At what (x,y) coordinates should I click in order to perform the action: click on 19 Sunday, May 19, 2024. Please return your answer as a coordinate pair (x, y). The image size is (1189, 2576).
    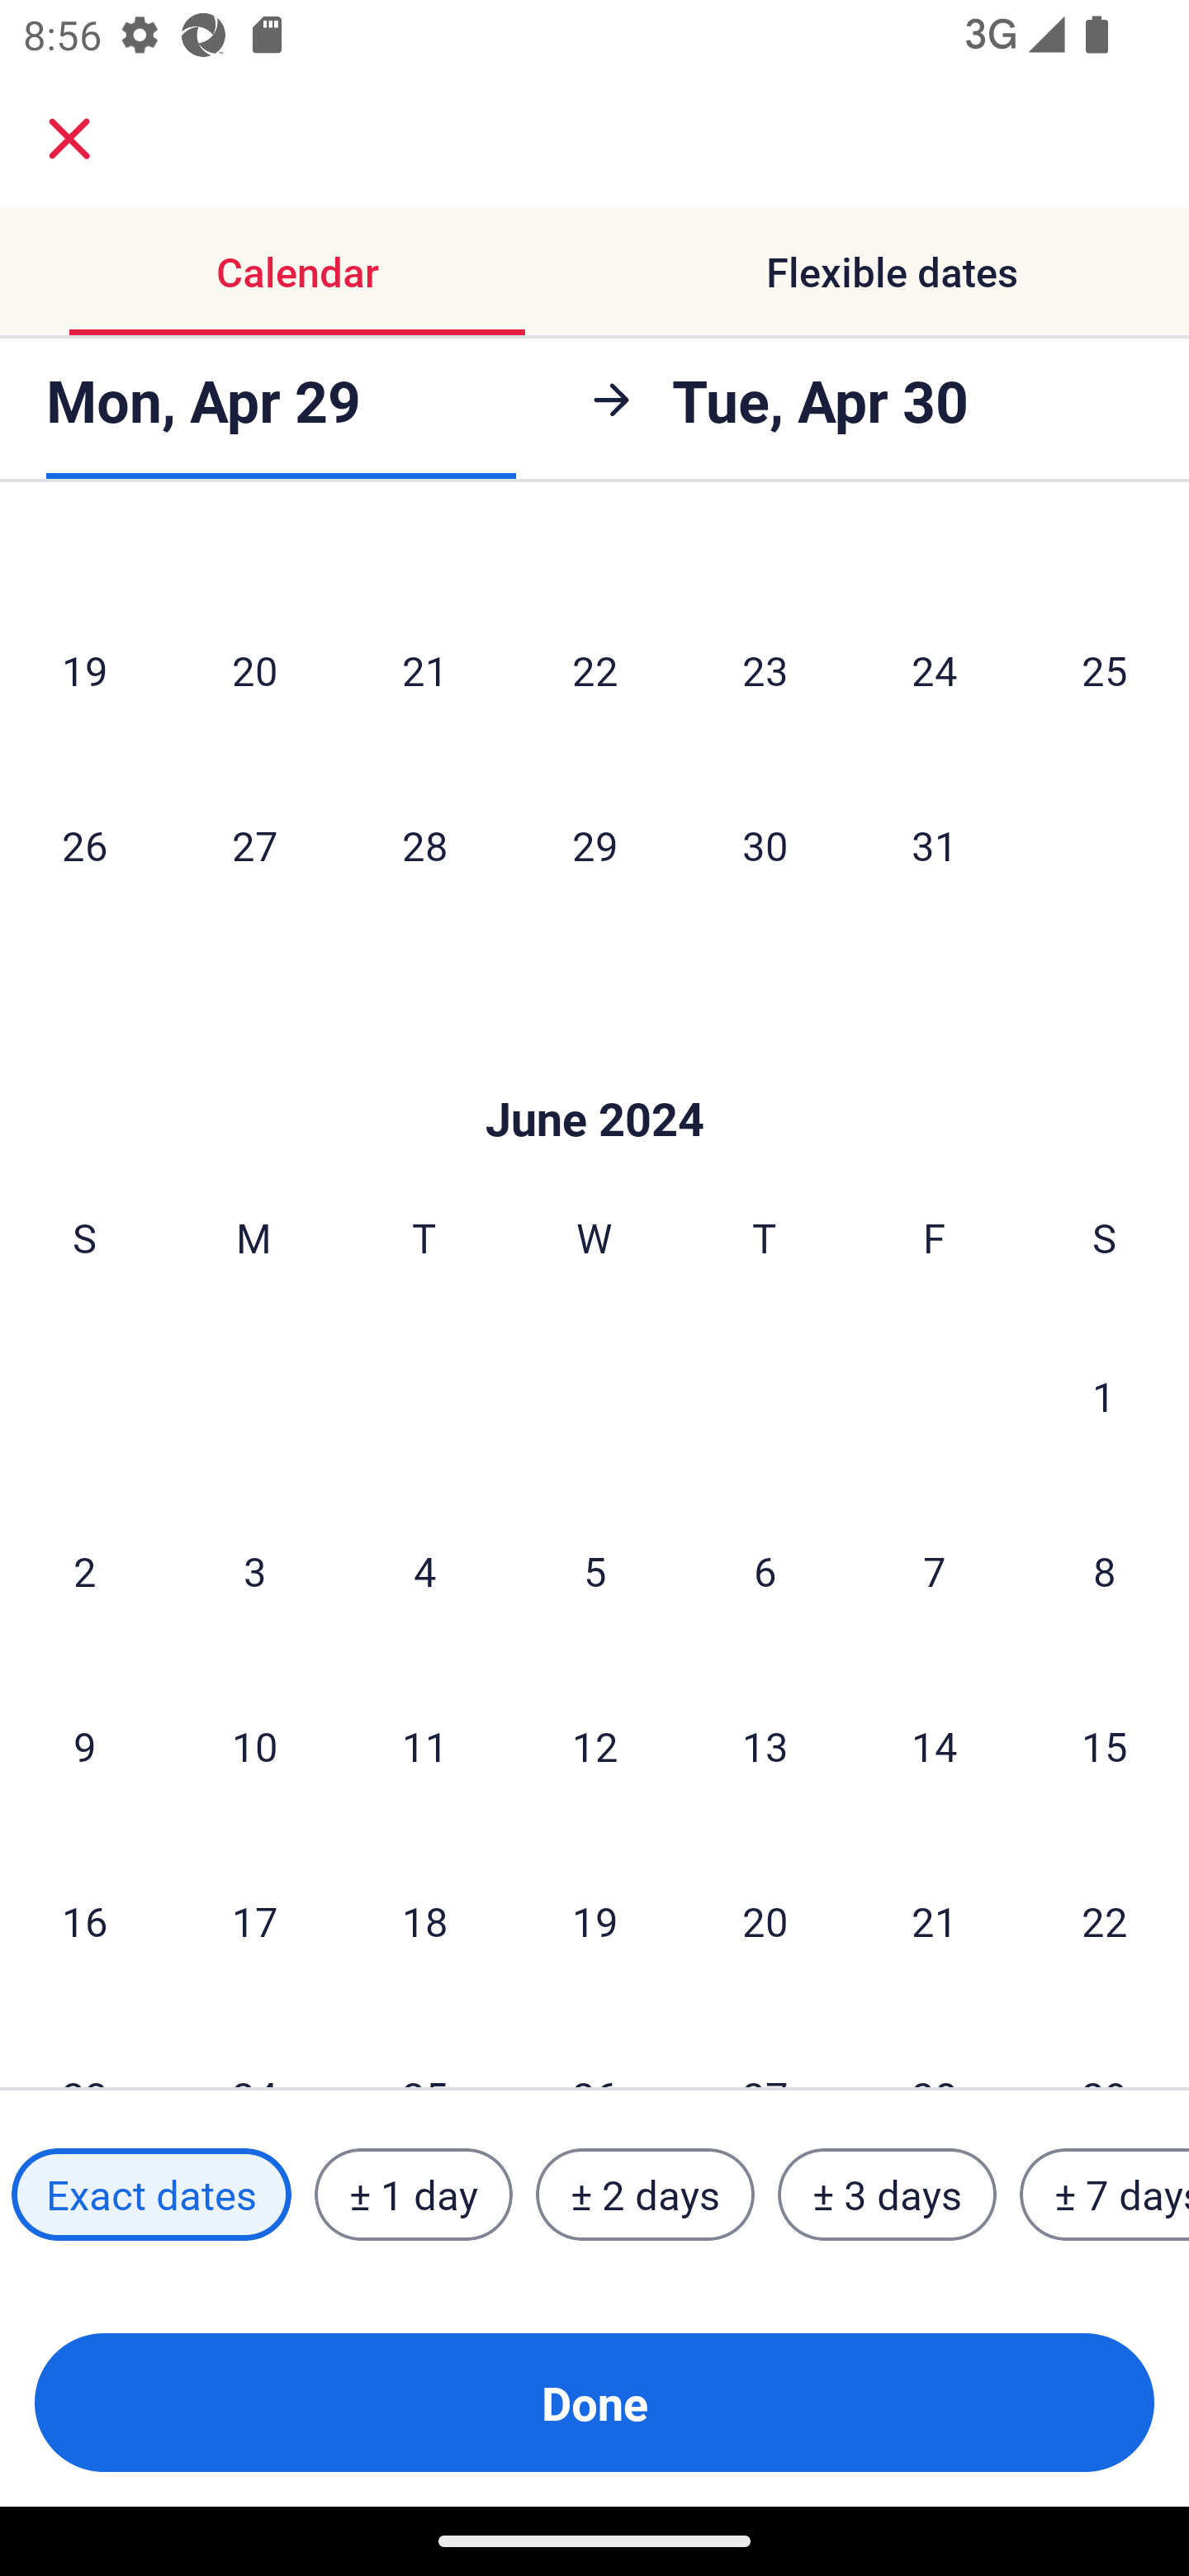
    Looking at the image, I should click on (84, 670).